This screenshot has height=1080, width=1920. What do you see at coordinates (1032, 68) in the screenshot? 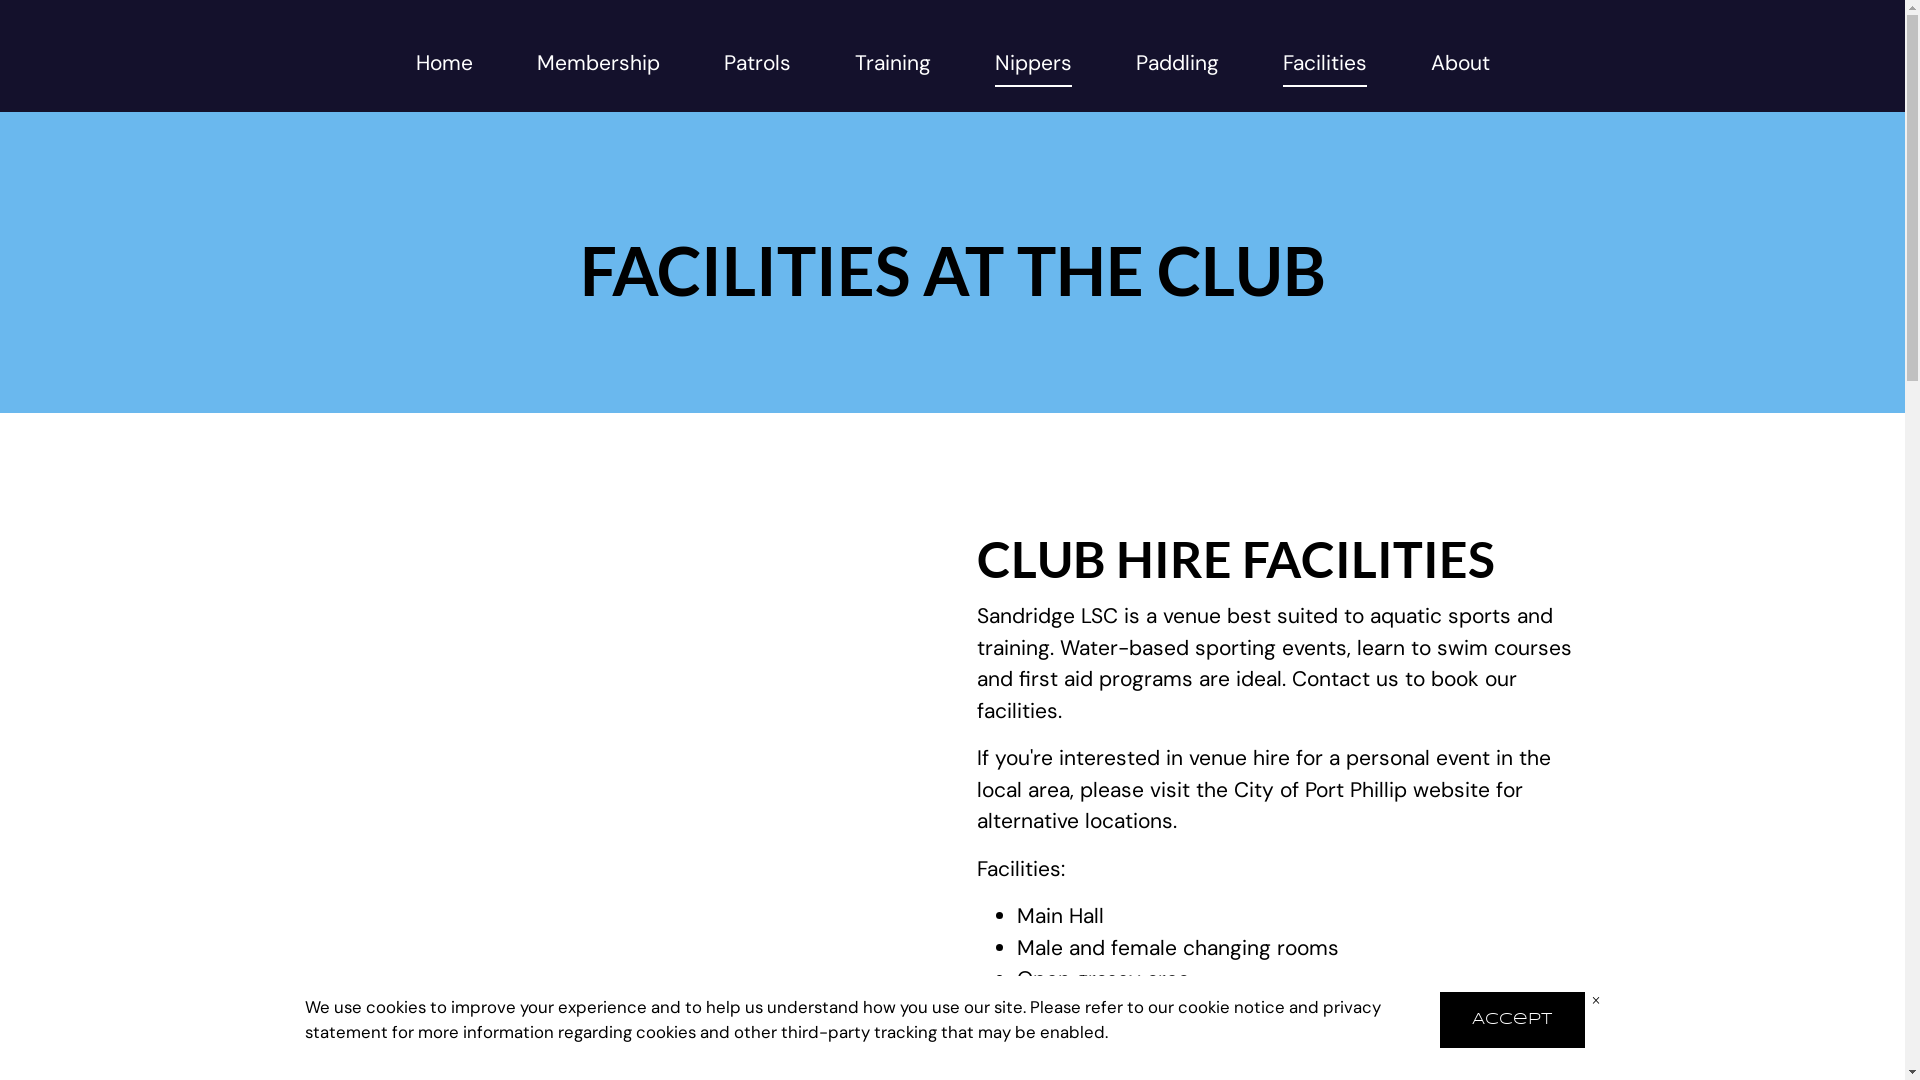
I see `Nippers` at bounding box center [1032, 68].